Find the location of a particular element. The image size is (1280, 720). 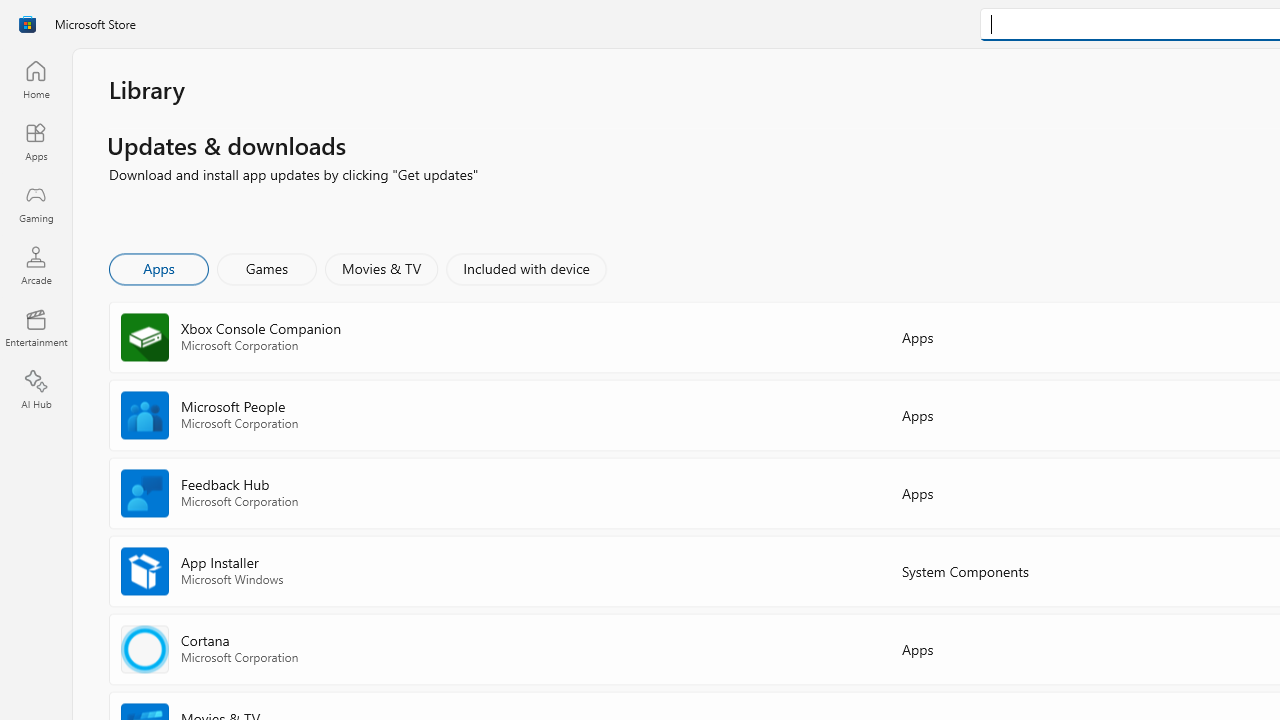

AI Hub is located at coordinates (36, 390).